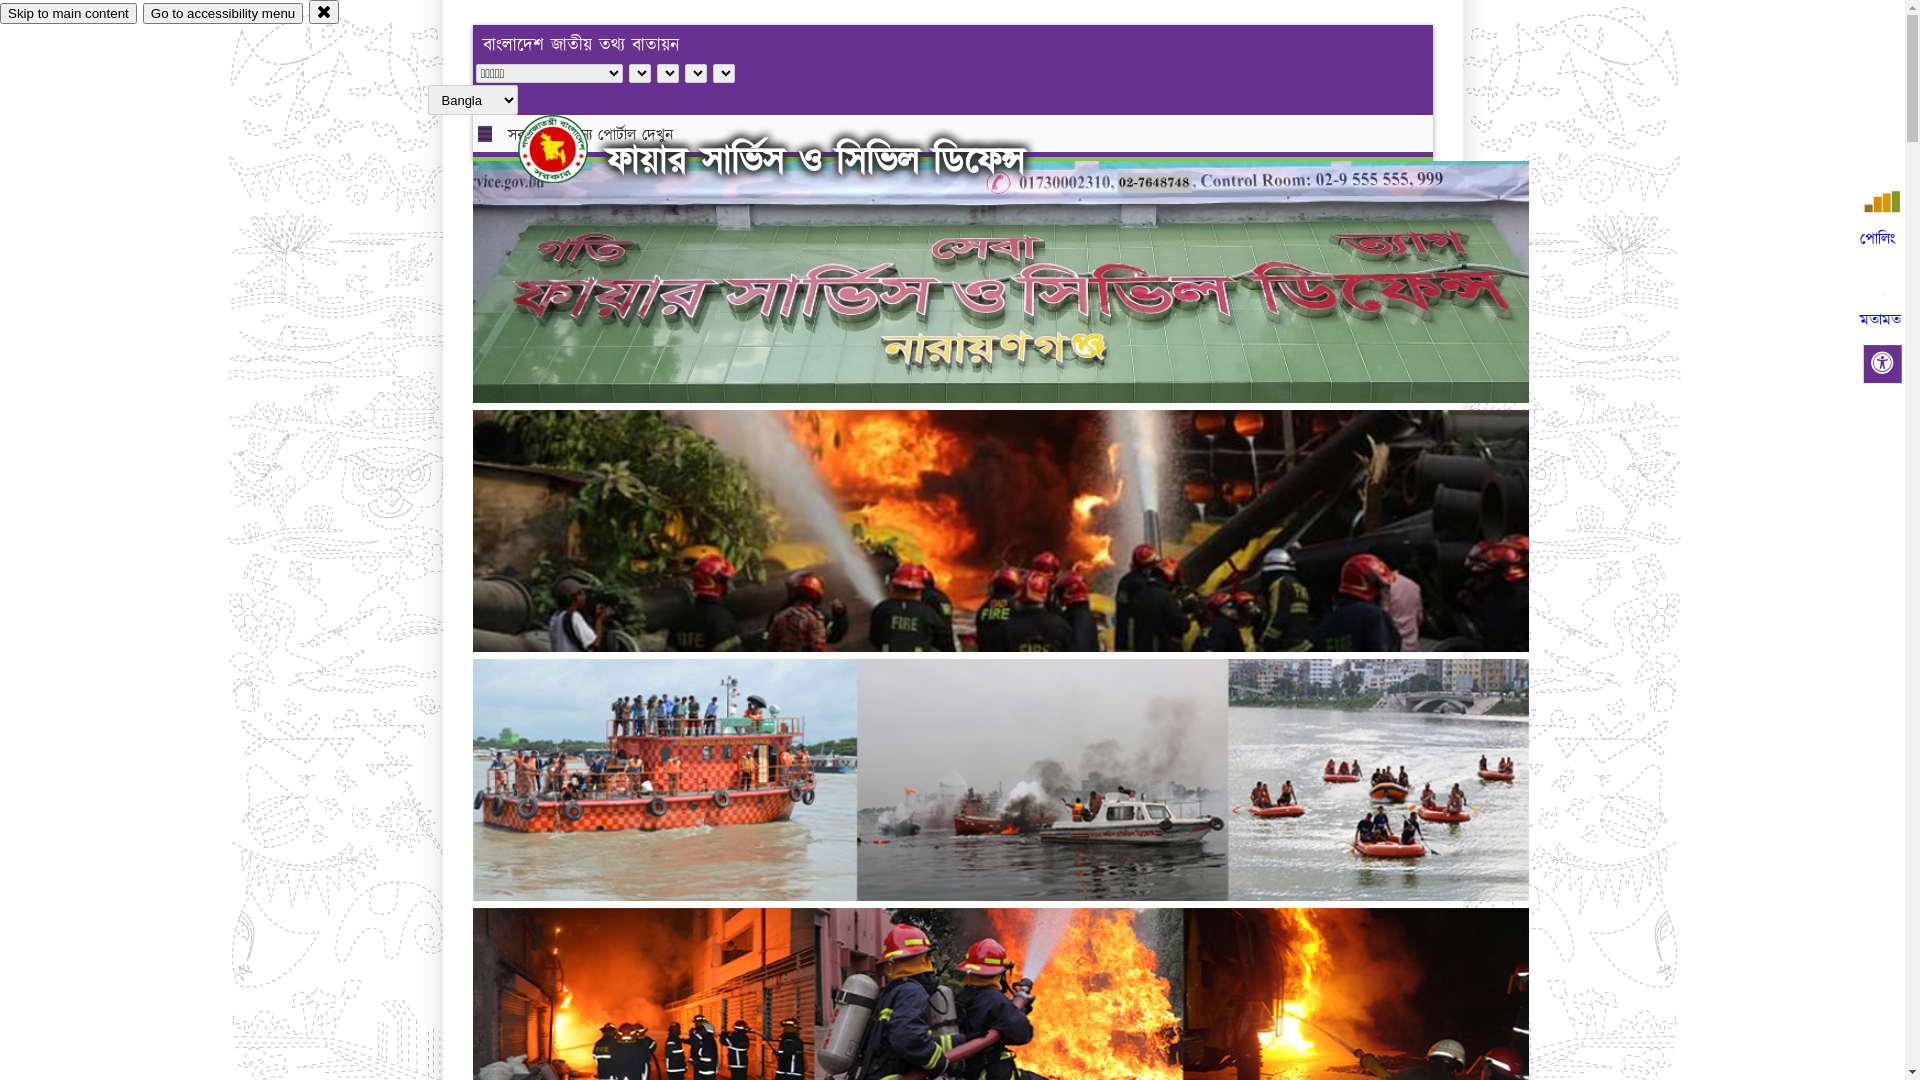  What do you see at coordinates (570, 149) in the screenshot?
I see `
                
            ` at bounding box center [570, 149].